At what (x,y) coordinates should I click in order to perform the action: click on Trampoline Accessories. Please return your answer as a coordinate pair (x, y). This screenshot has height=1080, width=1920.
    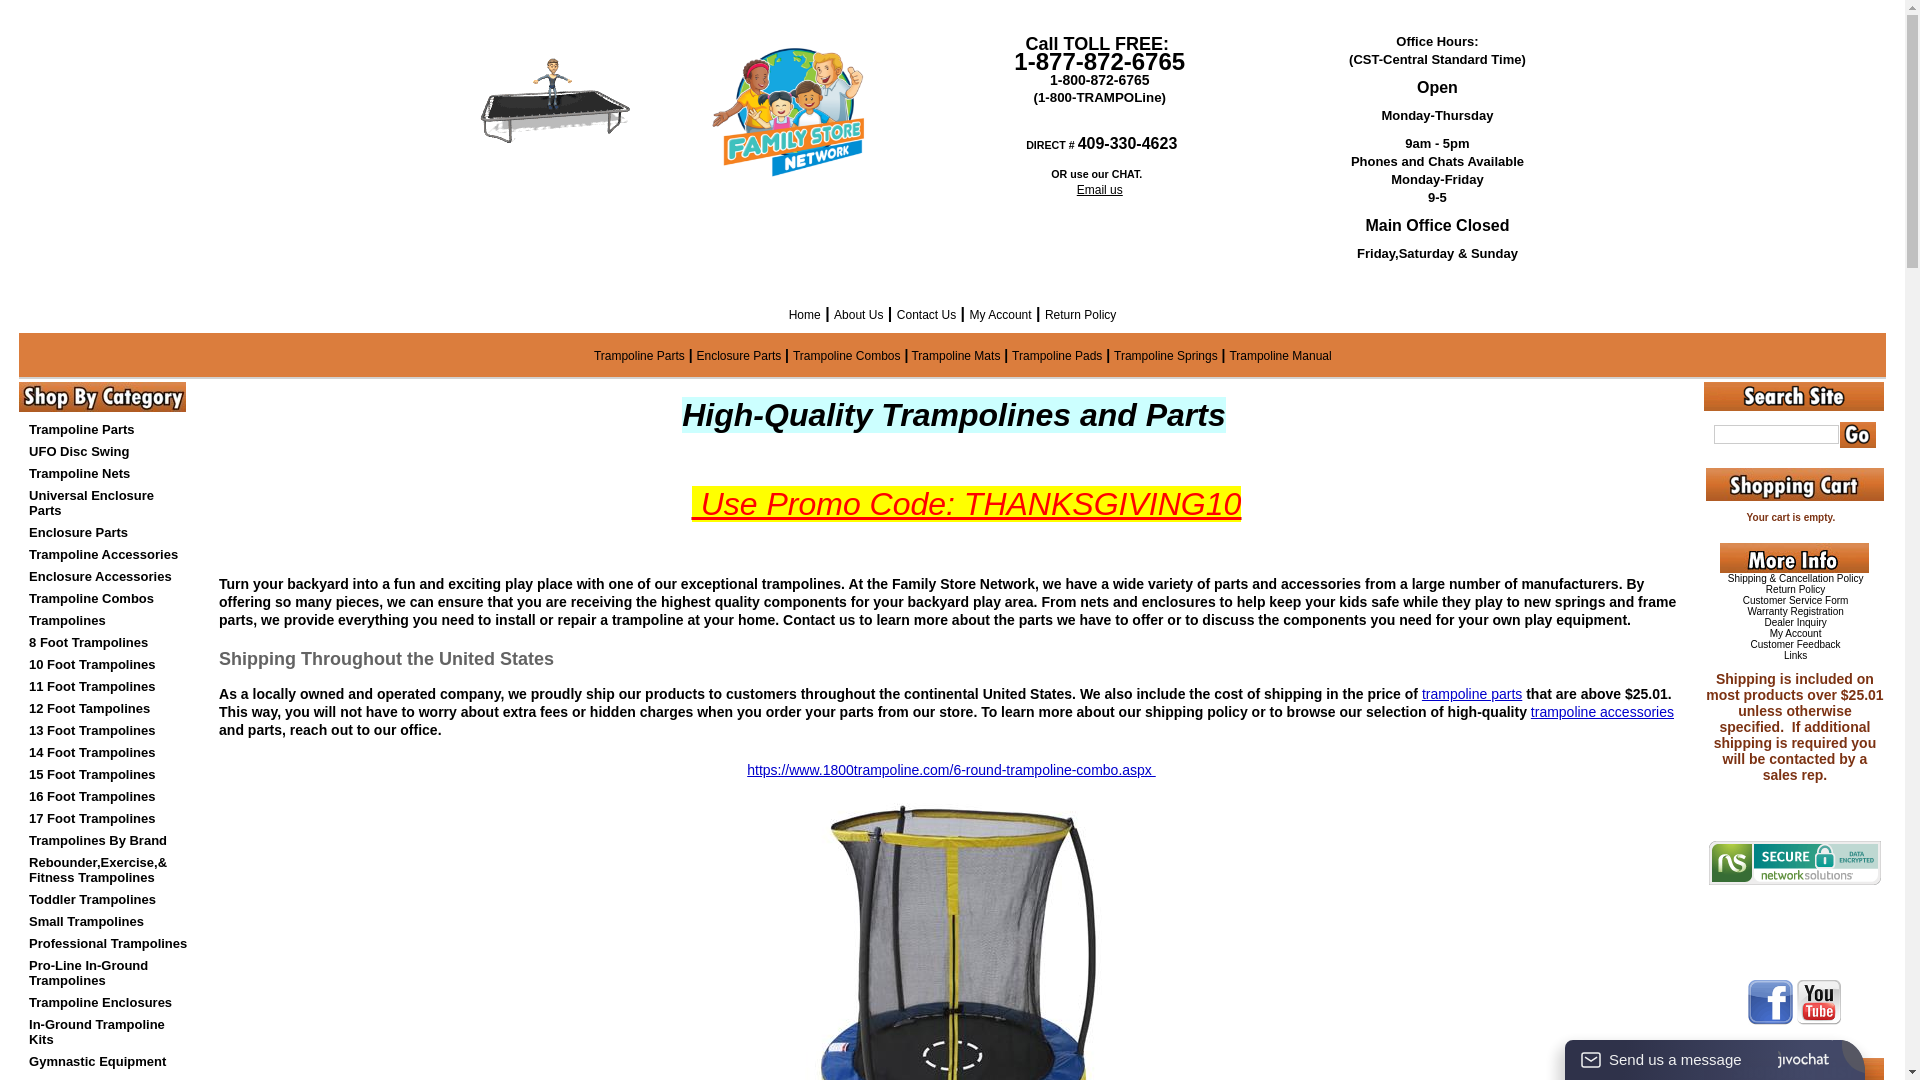
    Looking at the image, I should click on (104, 554).